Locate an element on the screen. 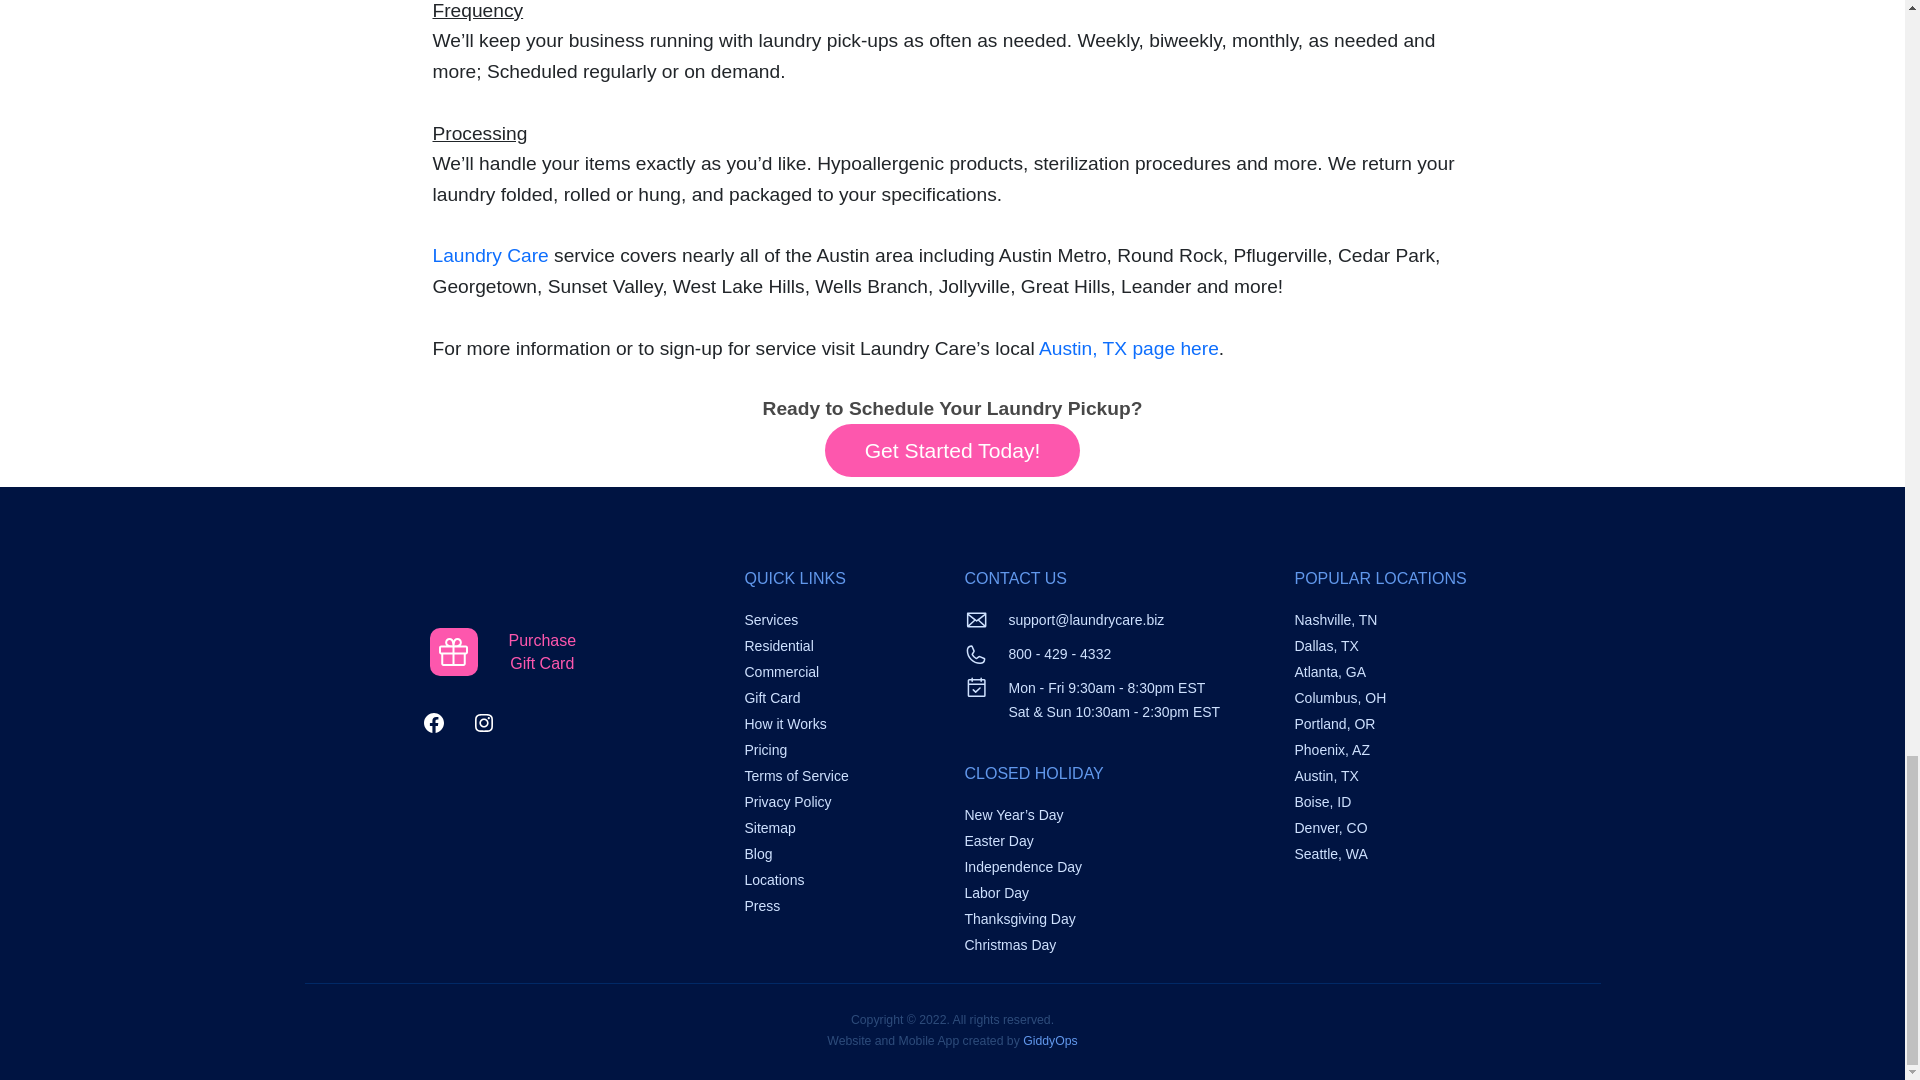 This screenshot has height=1080, width=1920. Terms of Service is located at coordinates (952, 450).